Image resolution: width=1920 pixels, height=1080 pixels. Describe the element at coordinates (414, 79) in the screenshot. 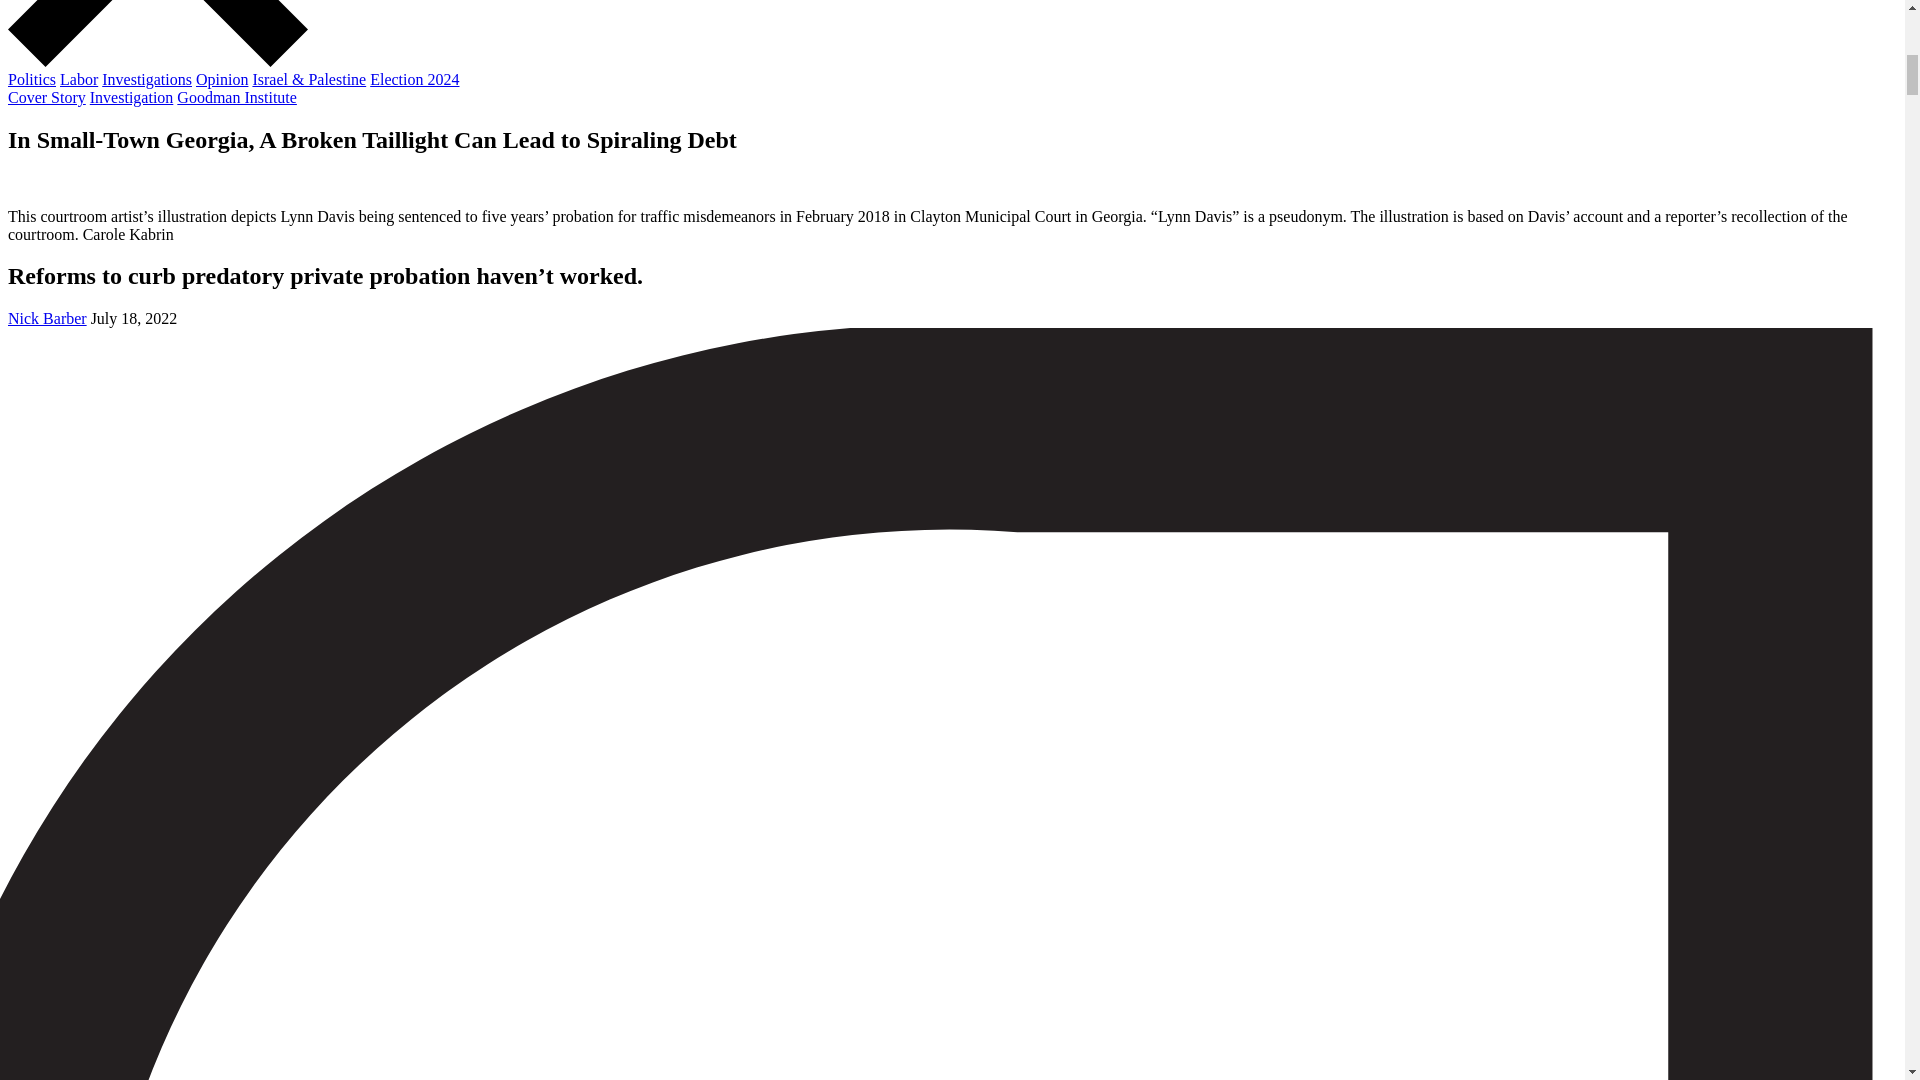

I see `Election 2024` at that location.